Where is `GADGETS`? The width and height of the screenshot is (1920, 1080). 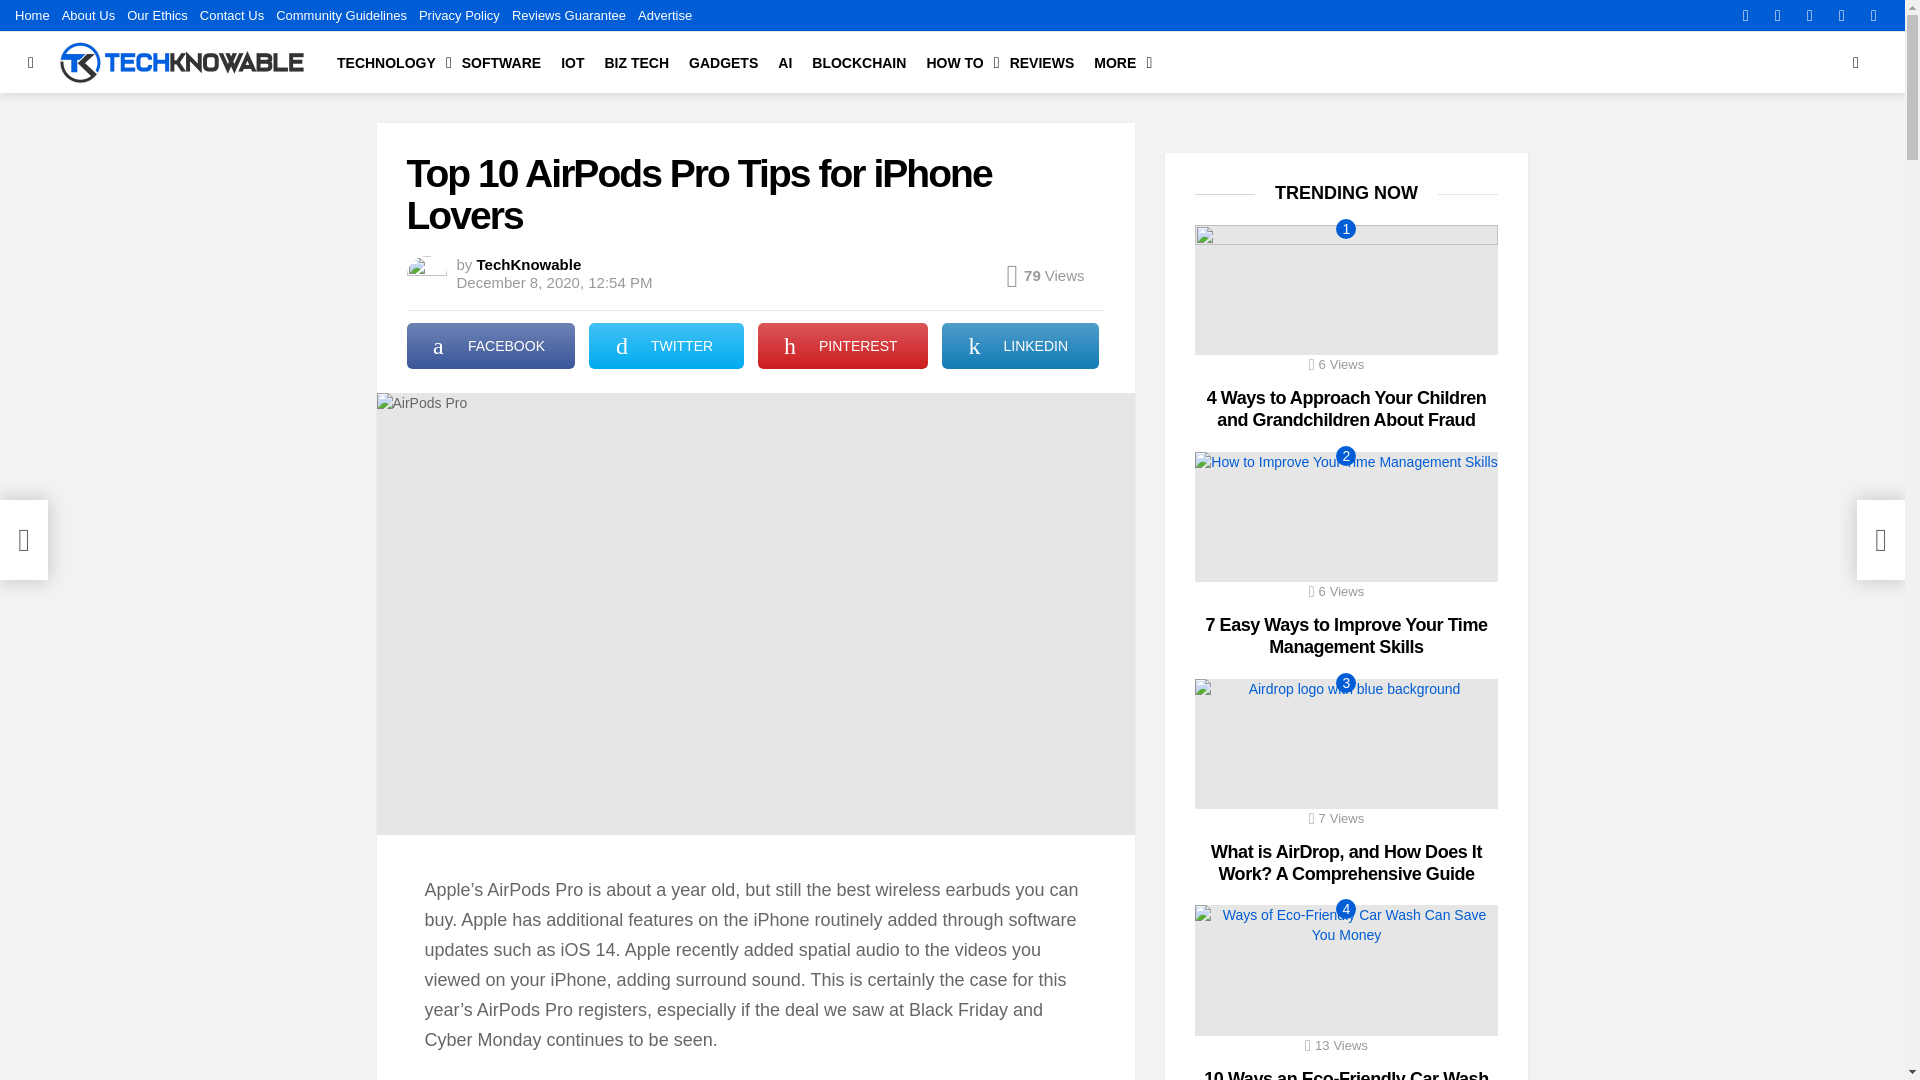 GADGETS is located at coordinates (724, 62).